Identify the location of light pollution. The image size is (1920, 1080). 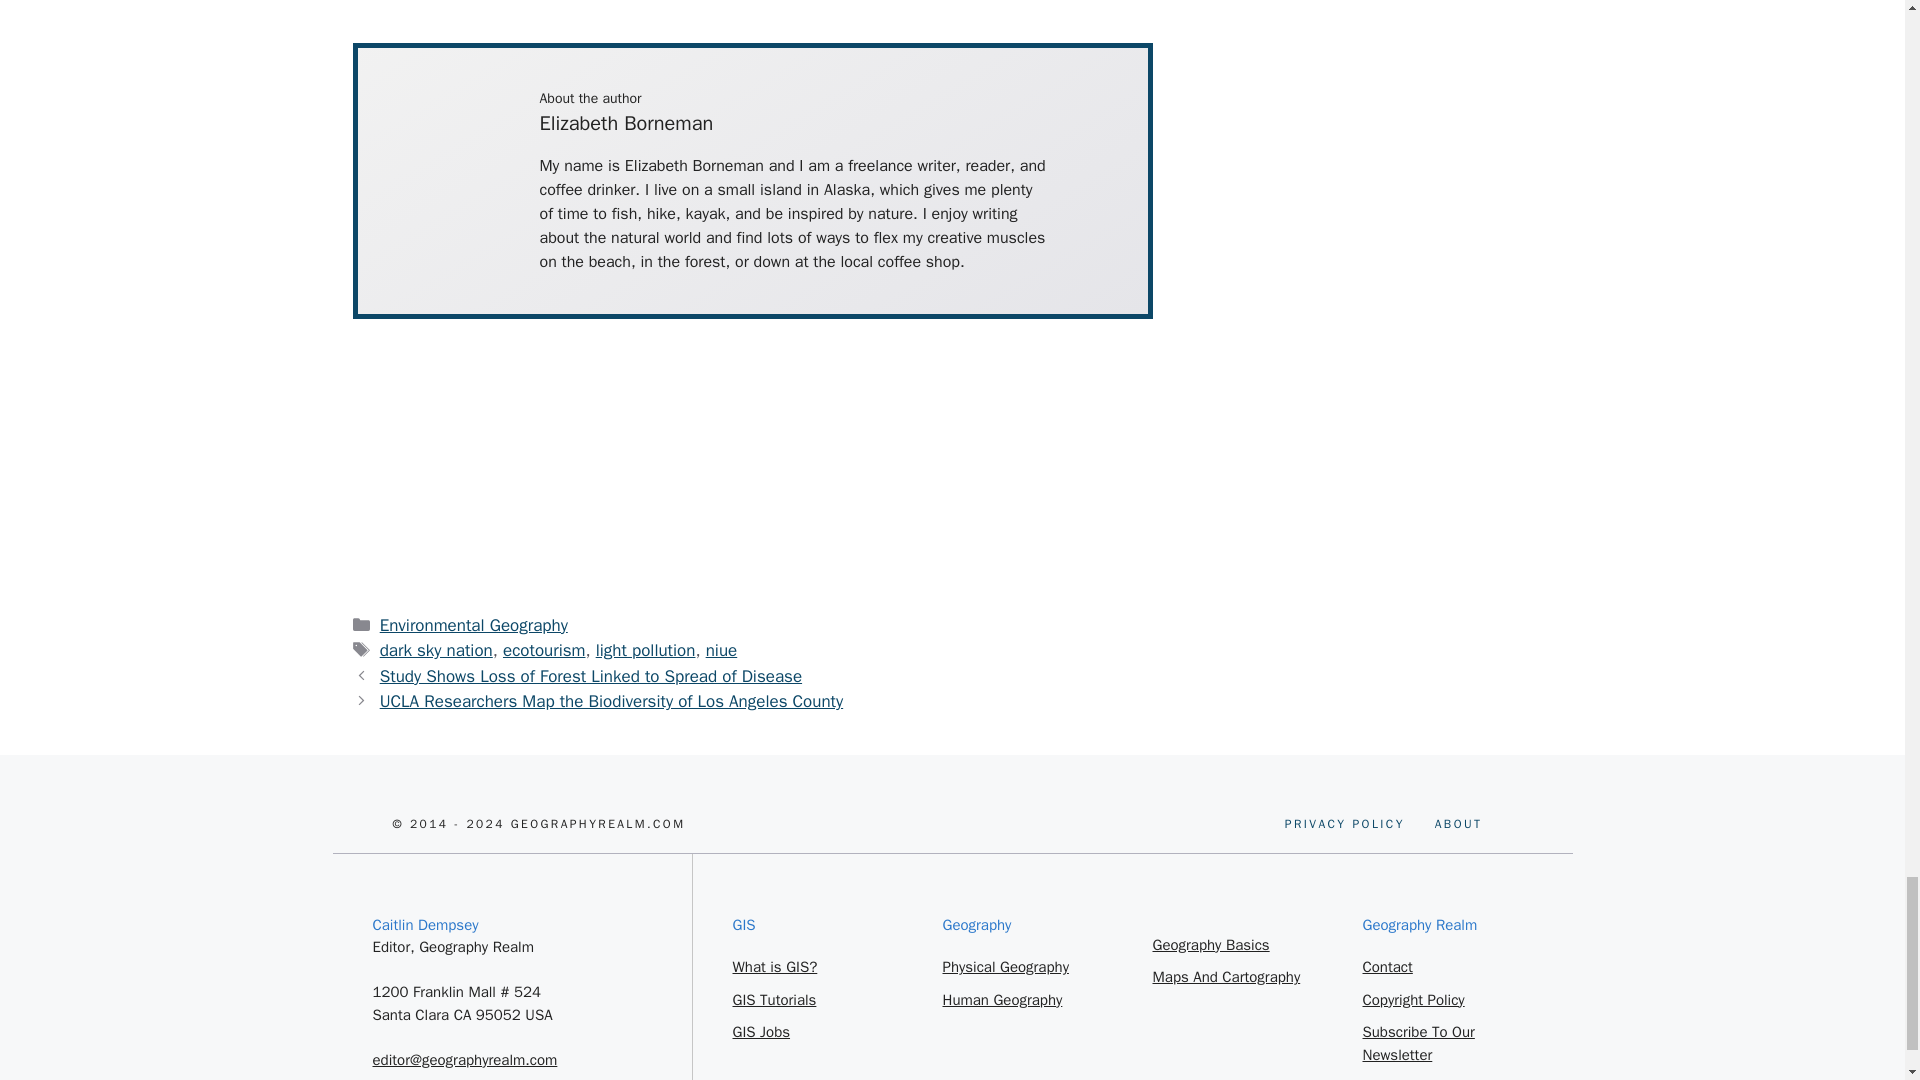
(1458, 824).